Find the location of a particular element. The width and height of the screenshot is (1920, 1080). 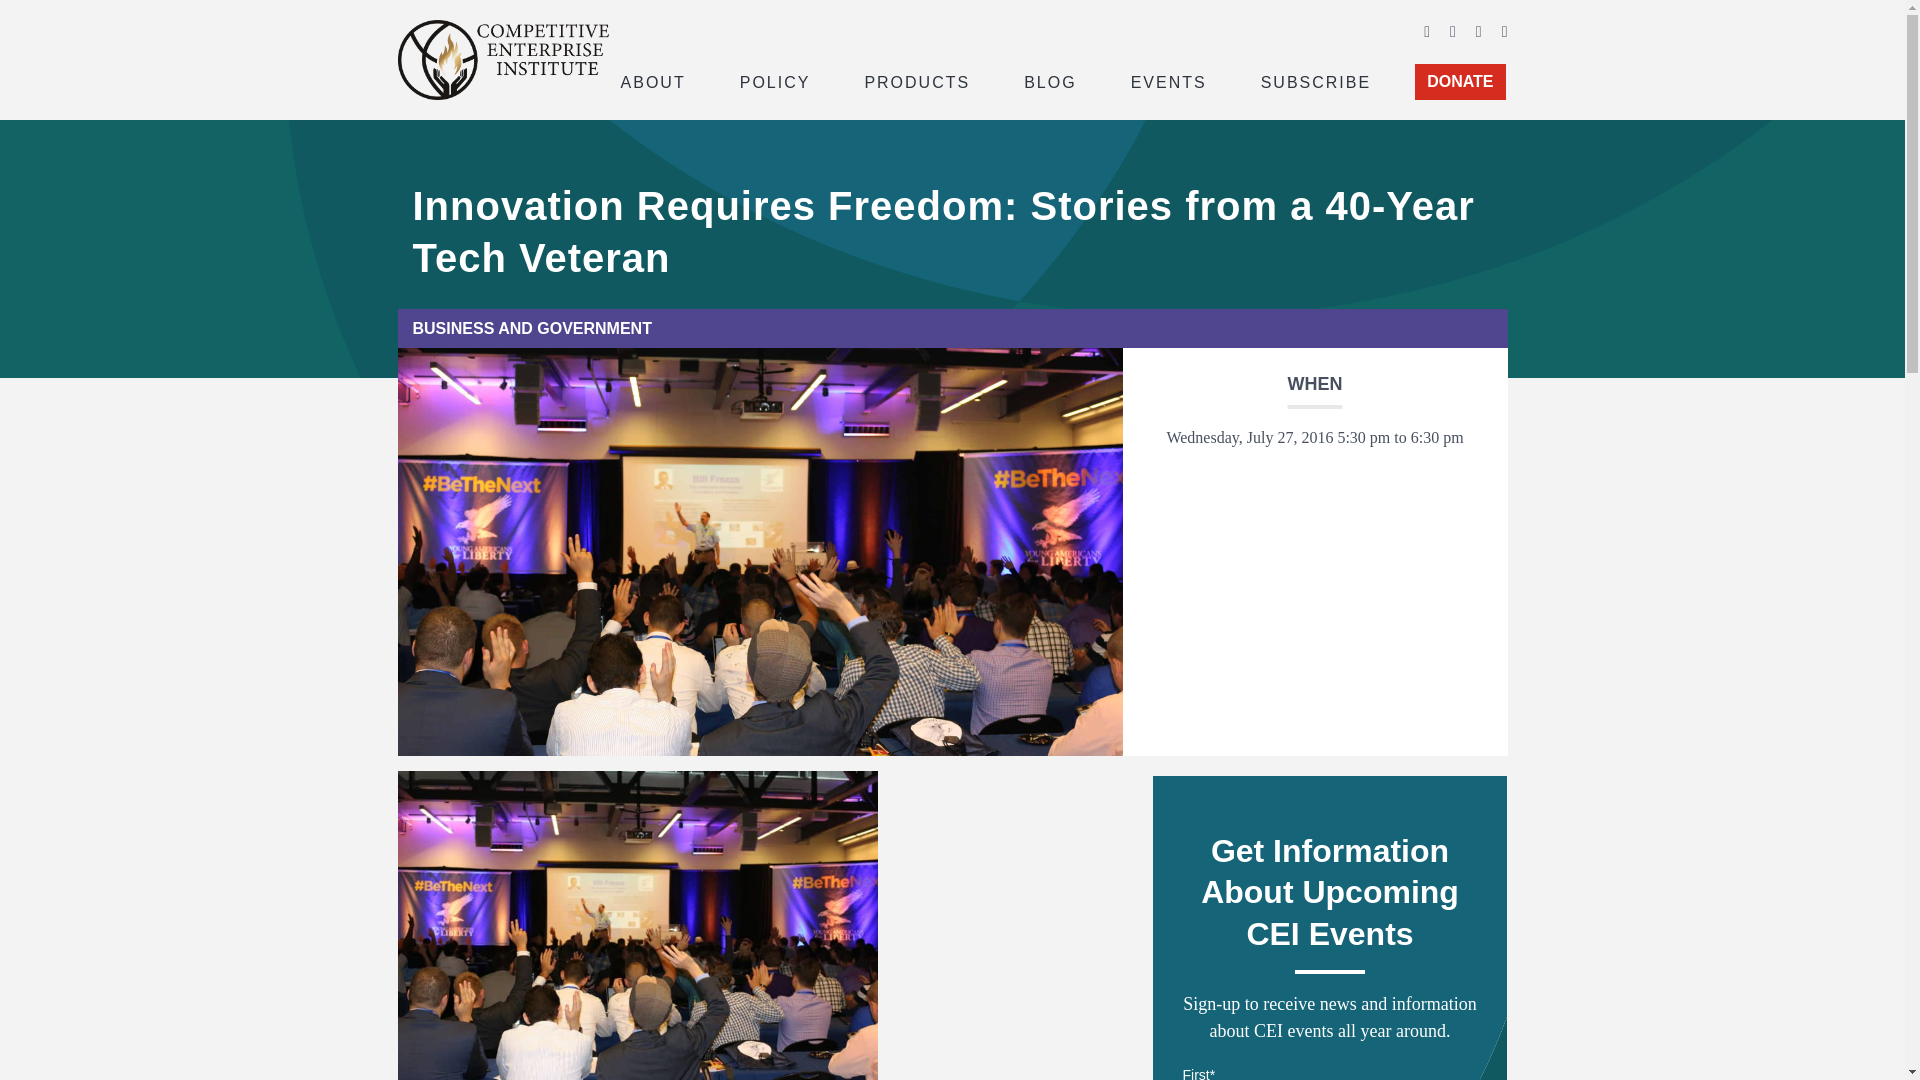

PRODUCTS is located at coordinates (916, 80).